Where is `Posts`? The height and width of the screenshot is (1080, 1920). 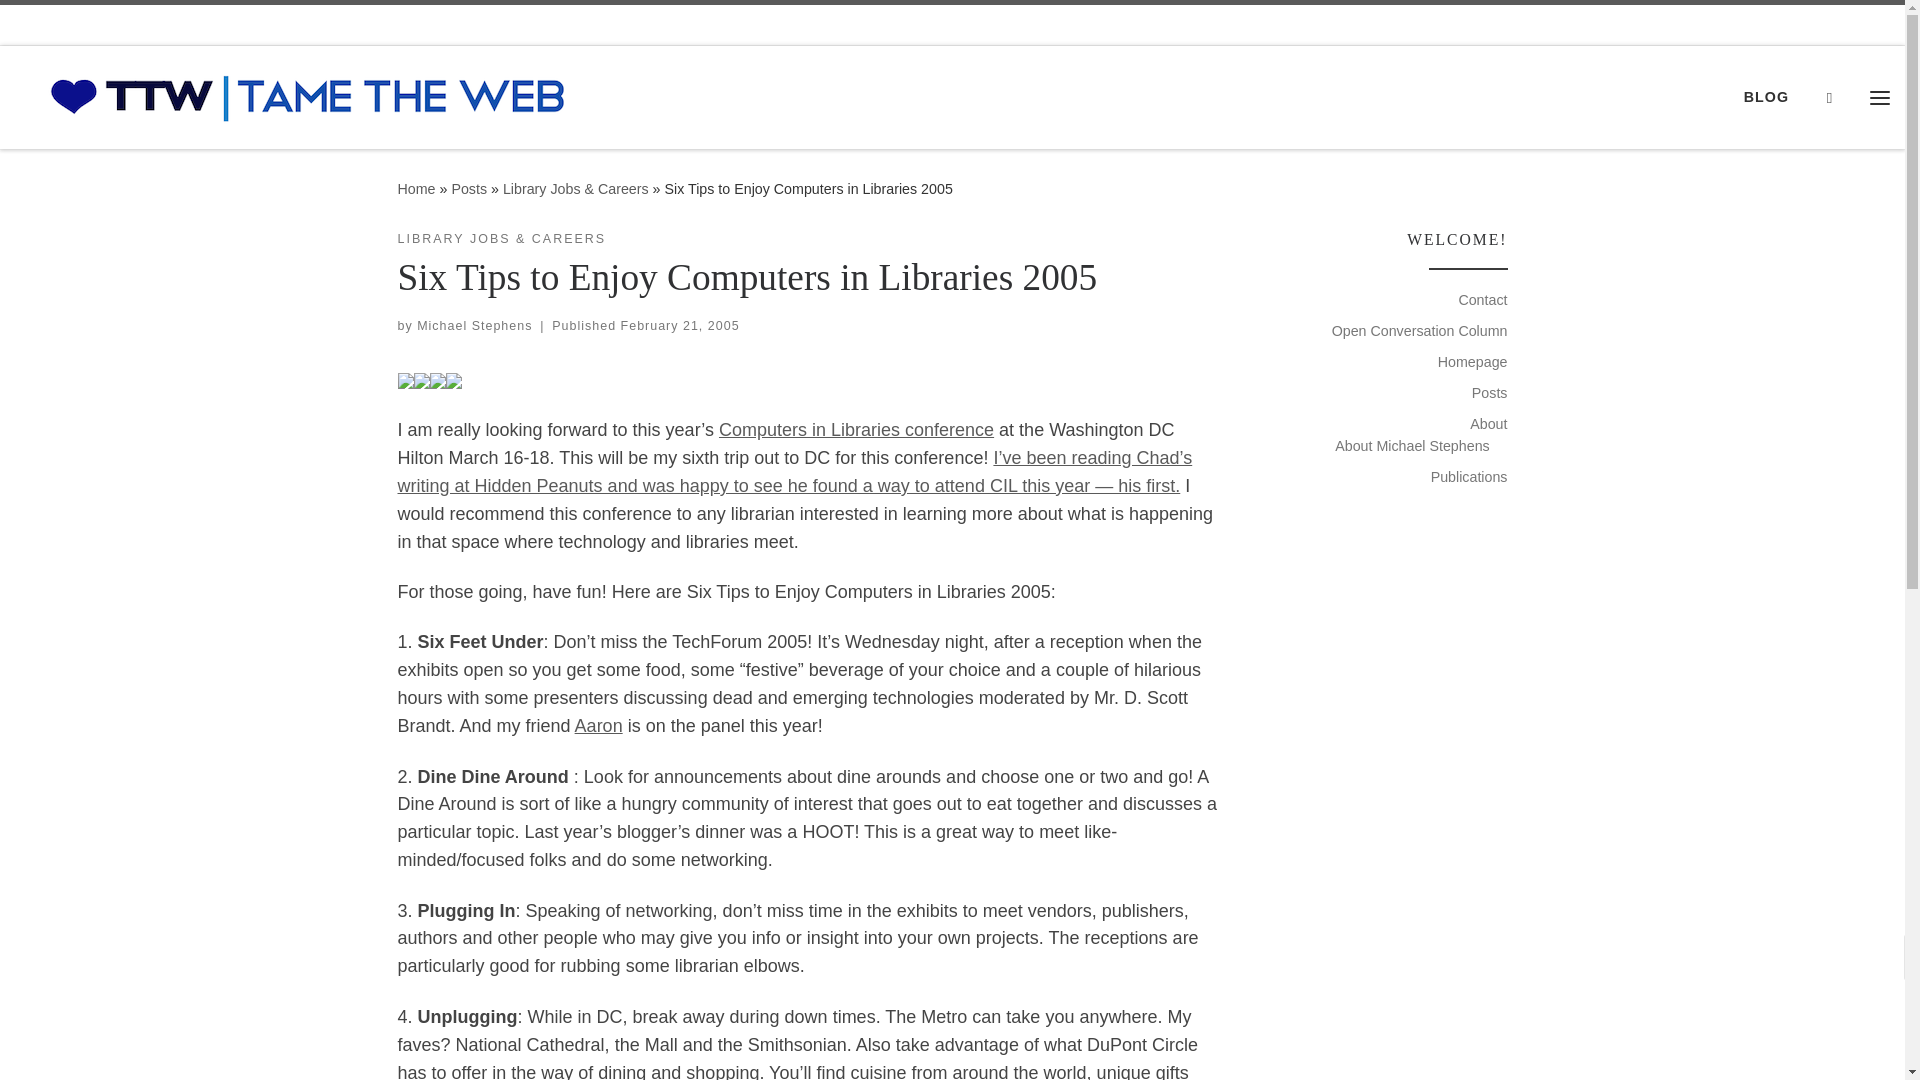
Posts is located at coordinates (469, 188).